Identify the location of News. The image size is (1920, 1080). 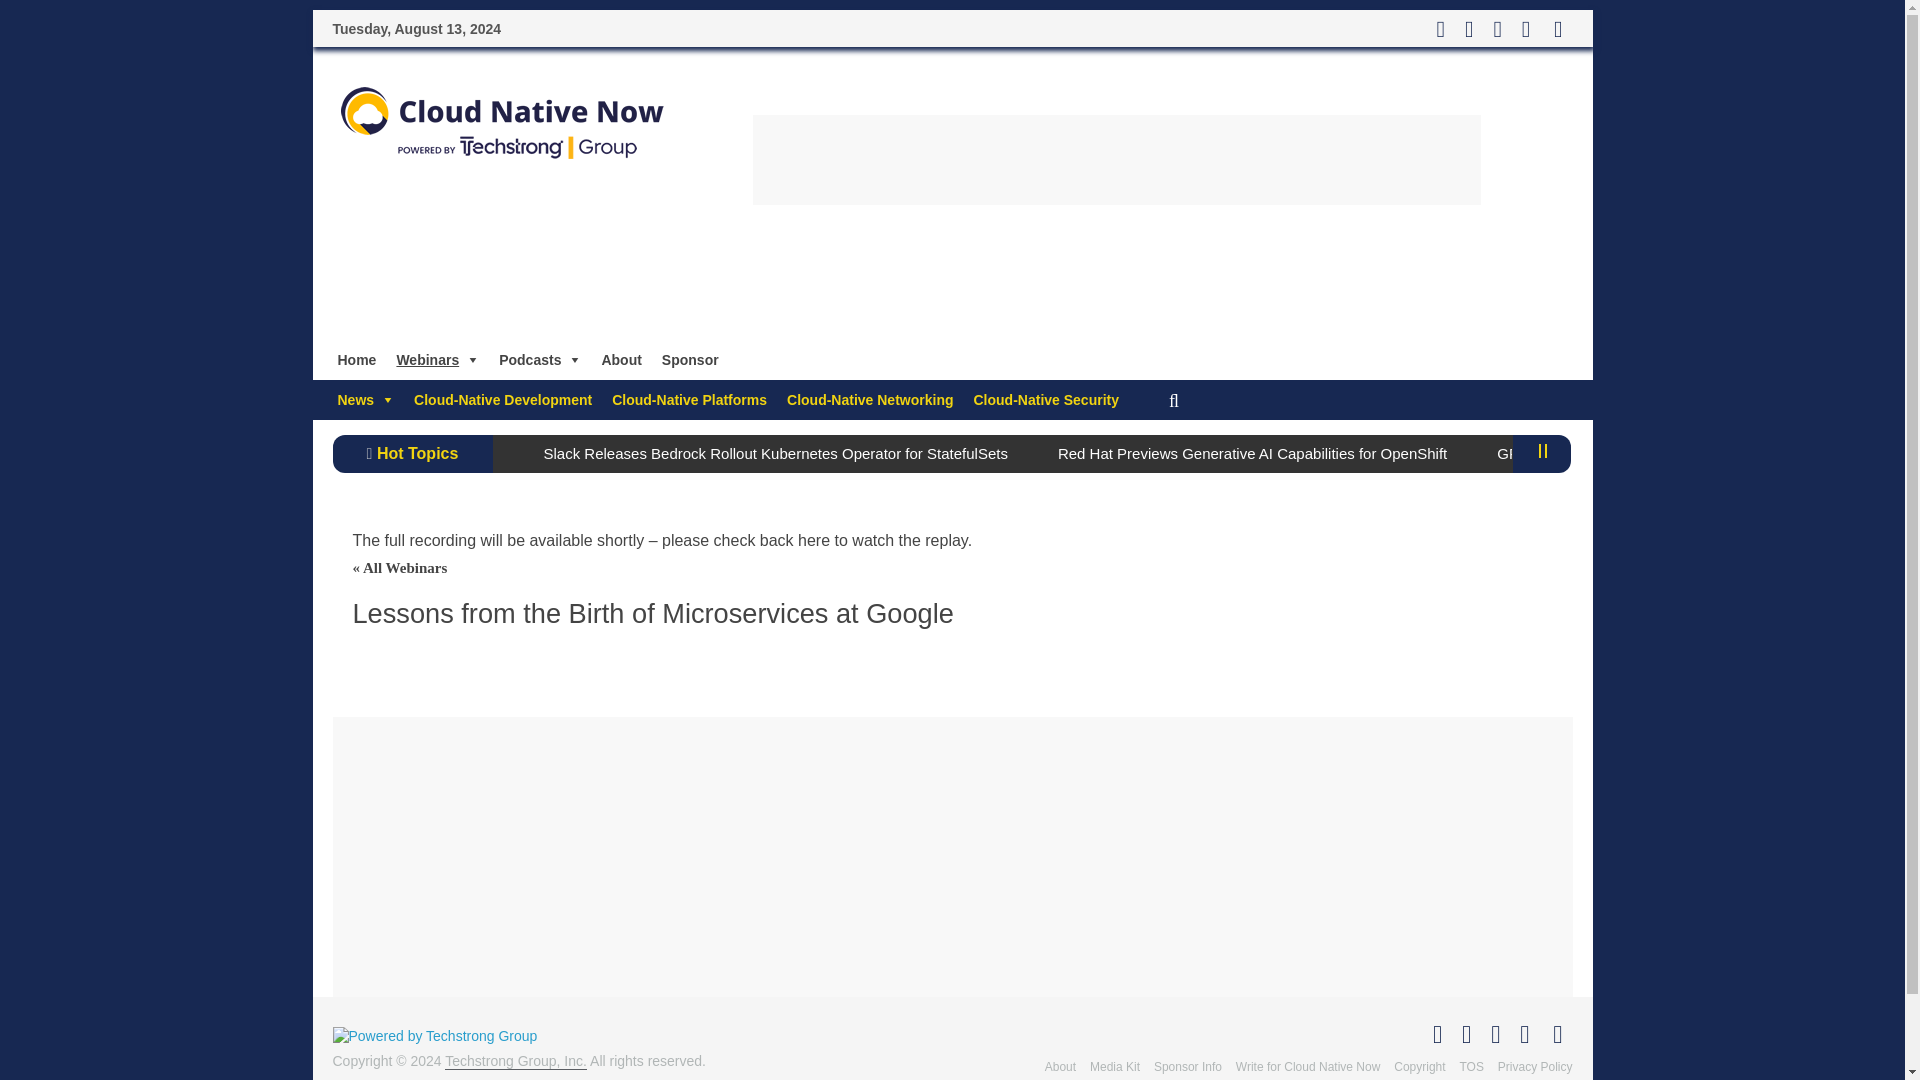
(366, 400).